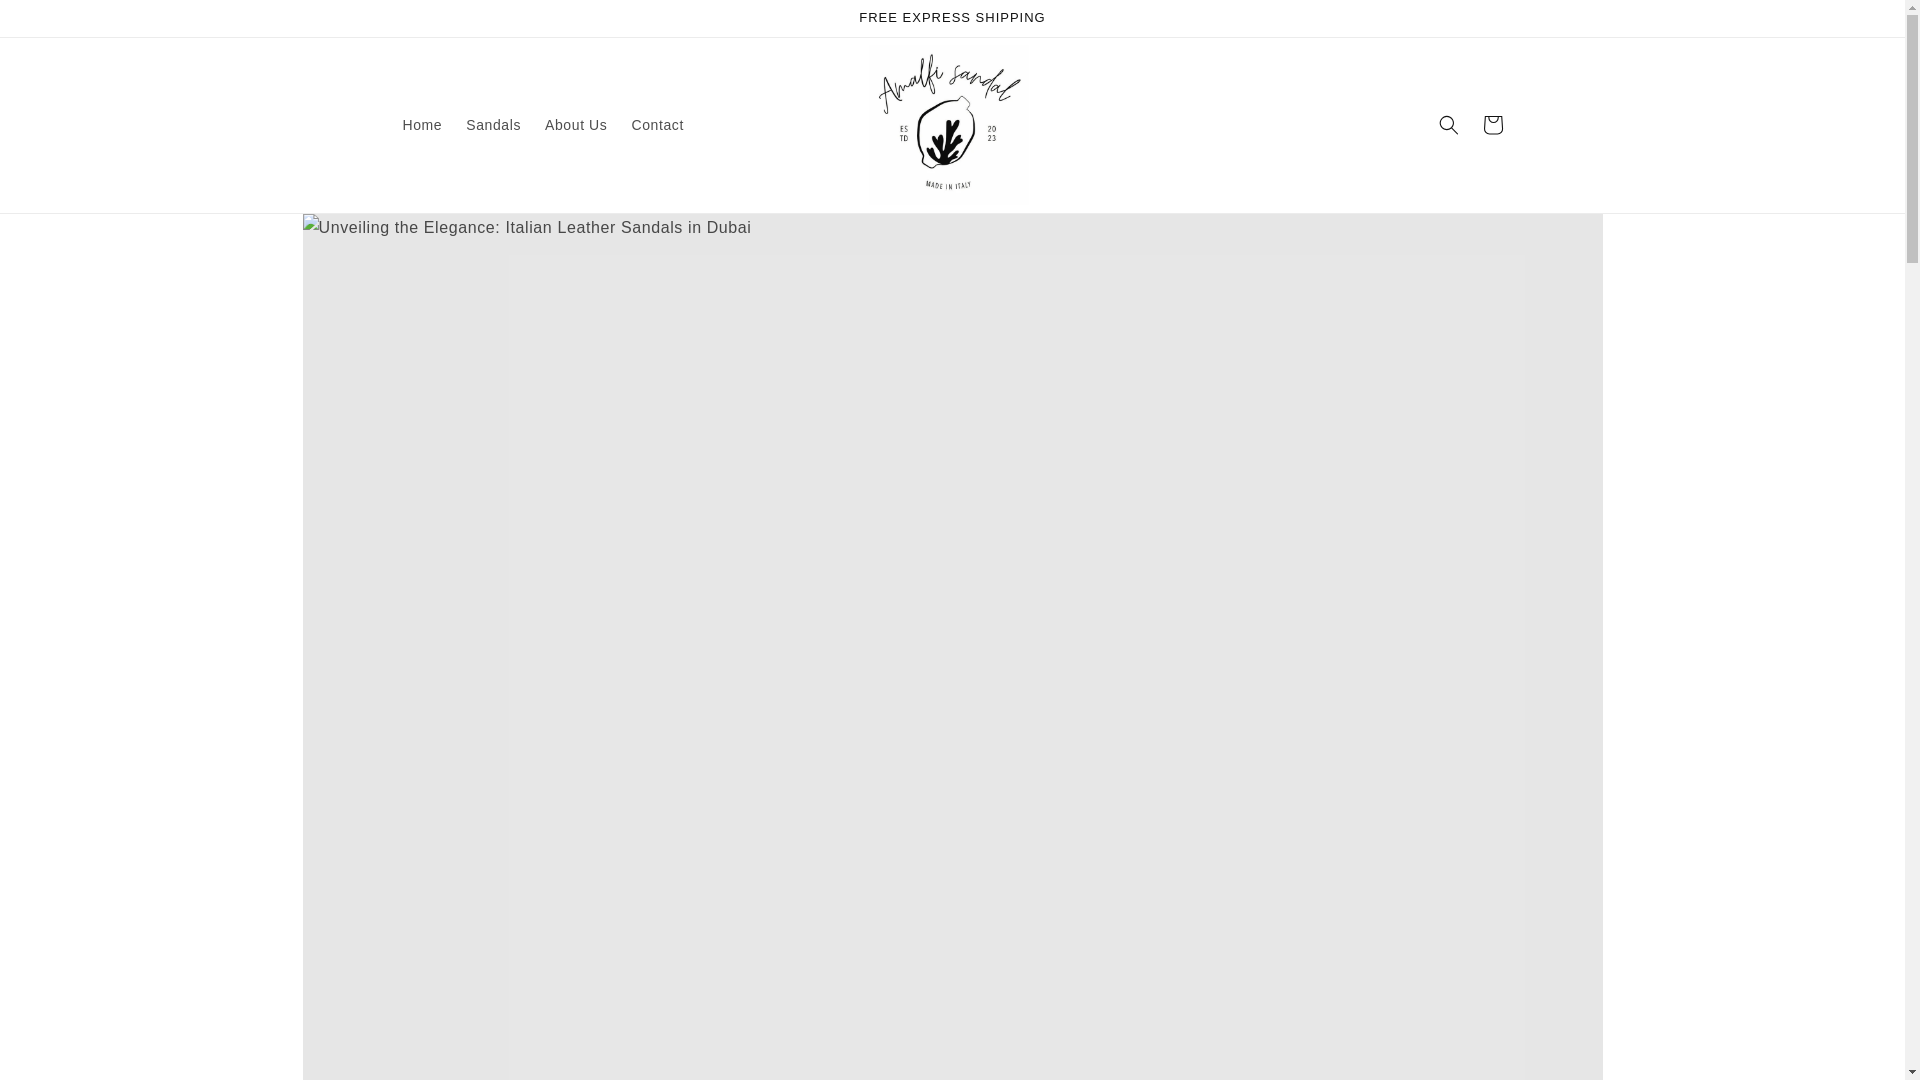 The height and width of the screenshot is (1080, 1920). I want to click on Sandals, so click(493, 124).